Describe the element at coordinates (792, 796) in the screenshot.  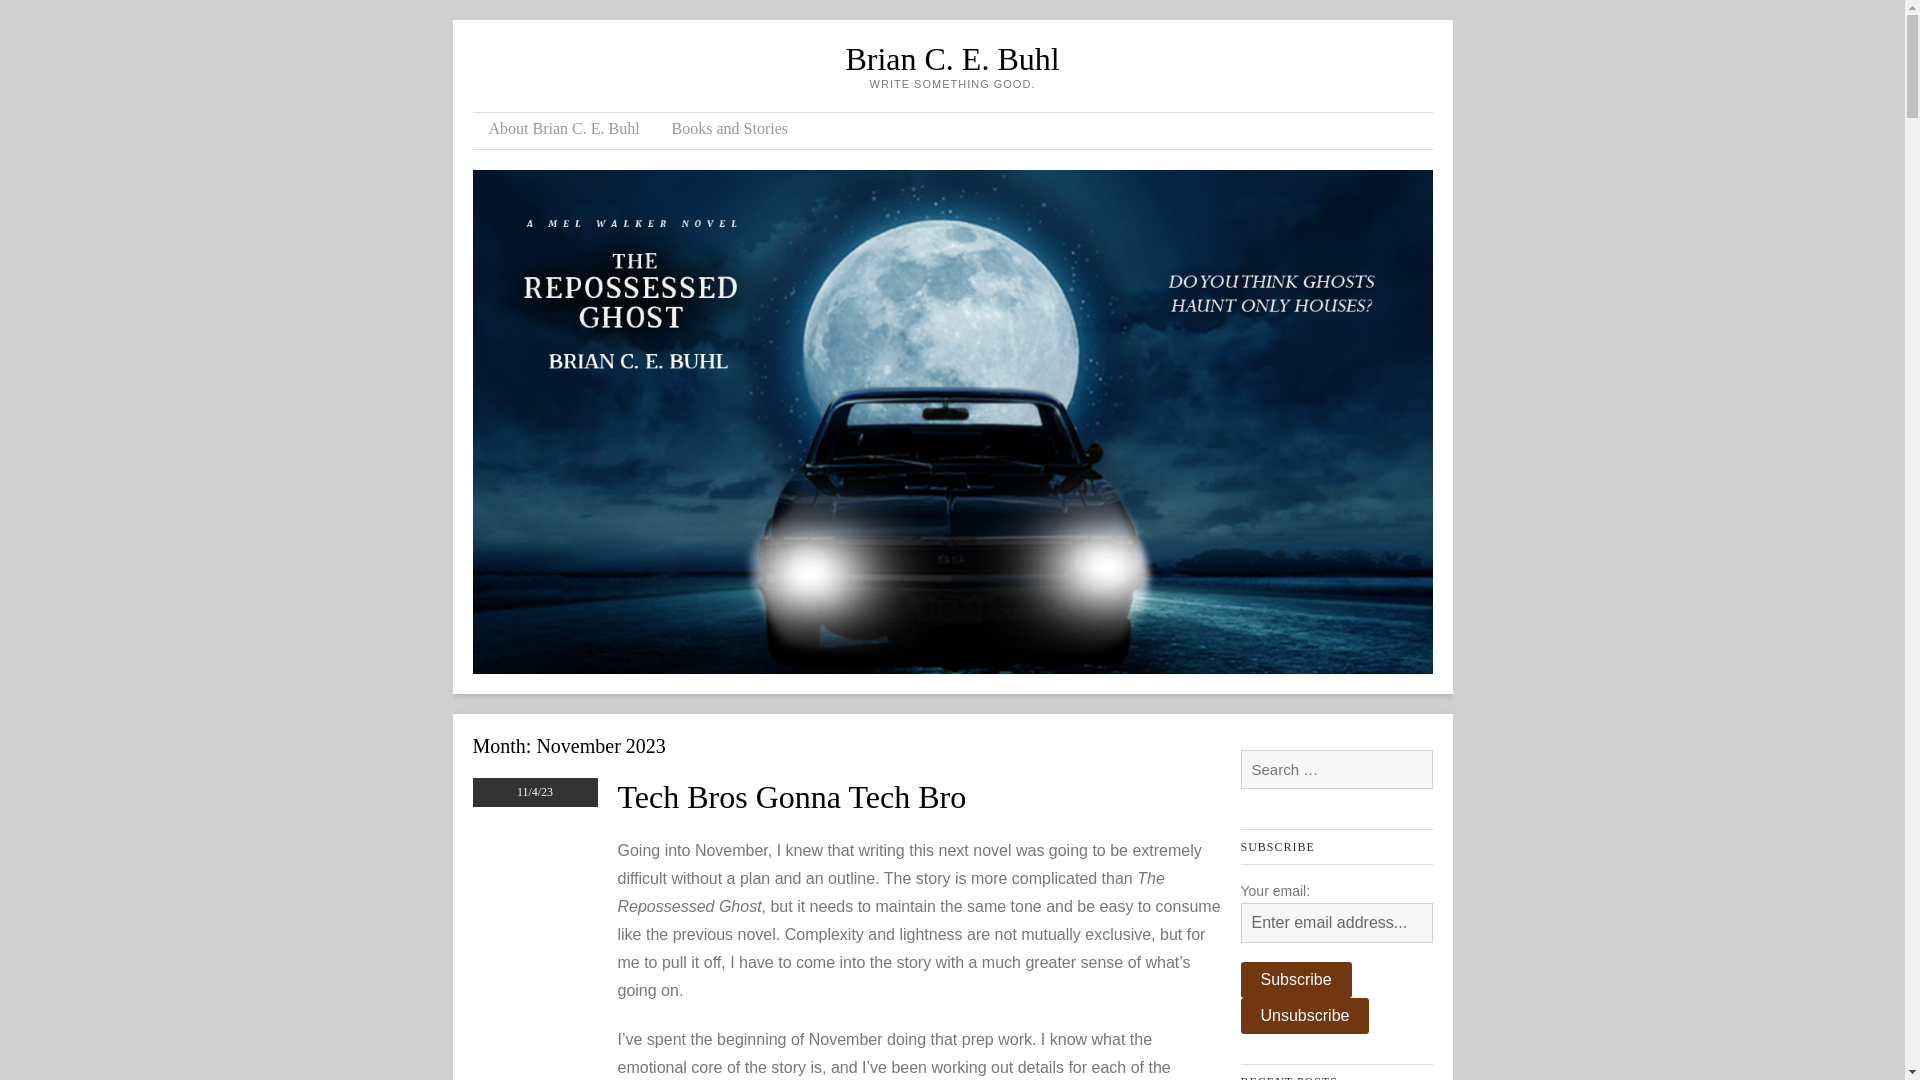
I see `Permalink to Tech Bros Gonna Tech Bro` at that location.